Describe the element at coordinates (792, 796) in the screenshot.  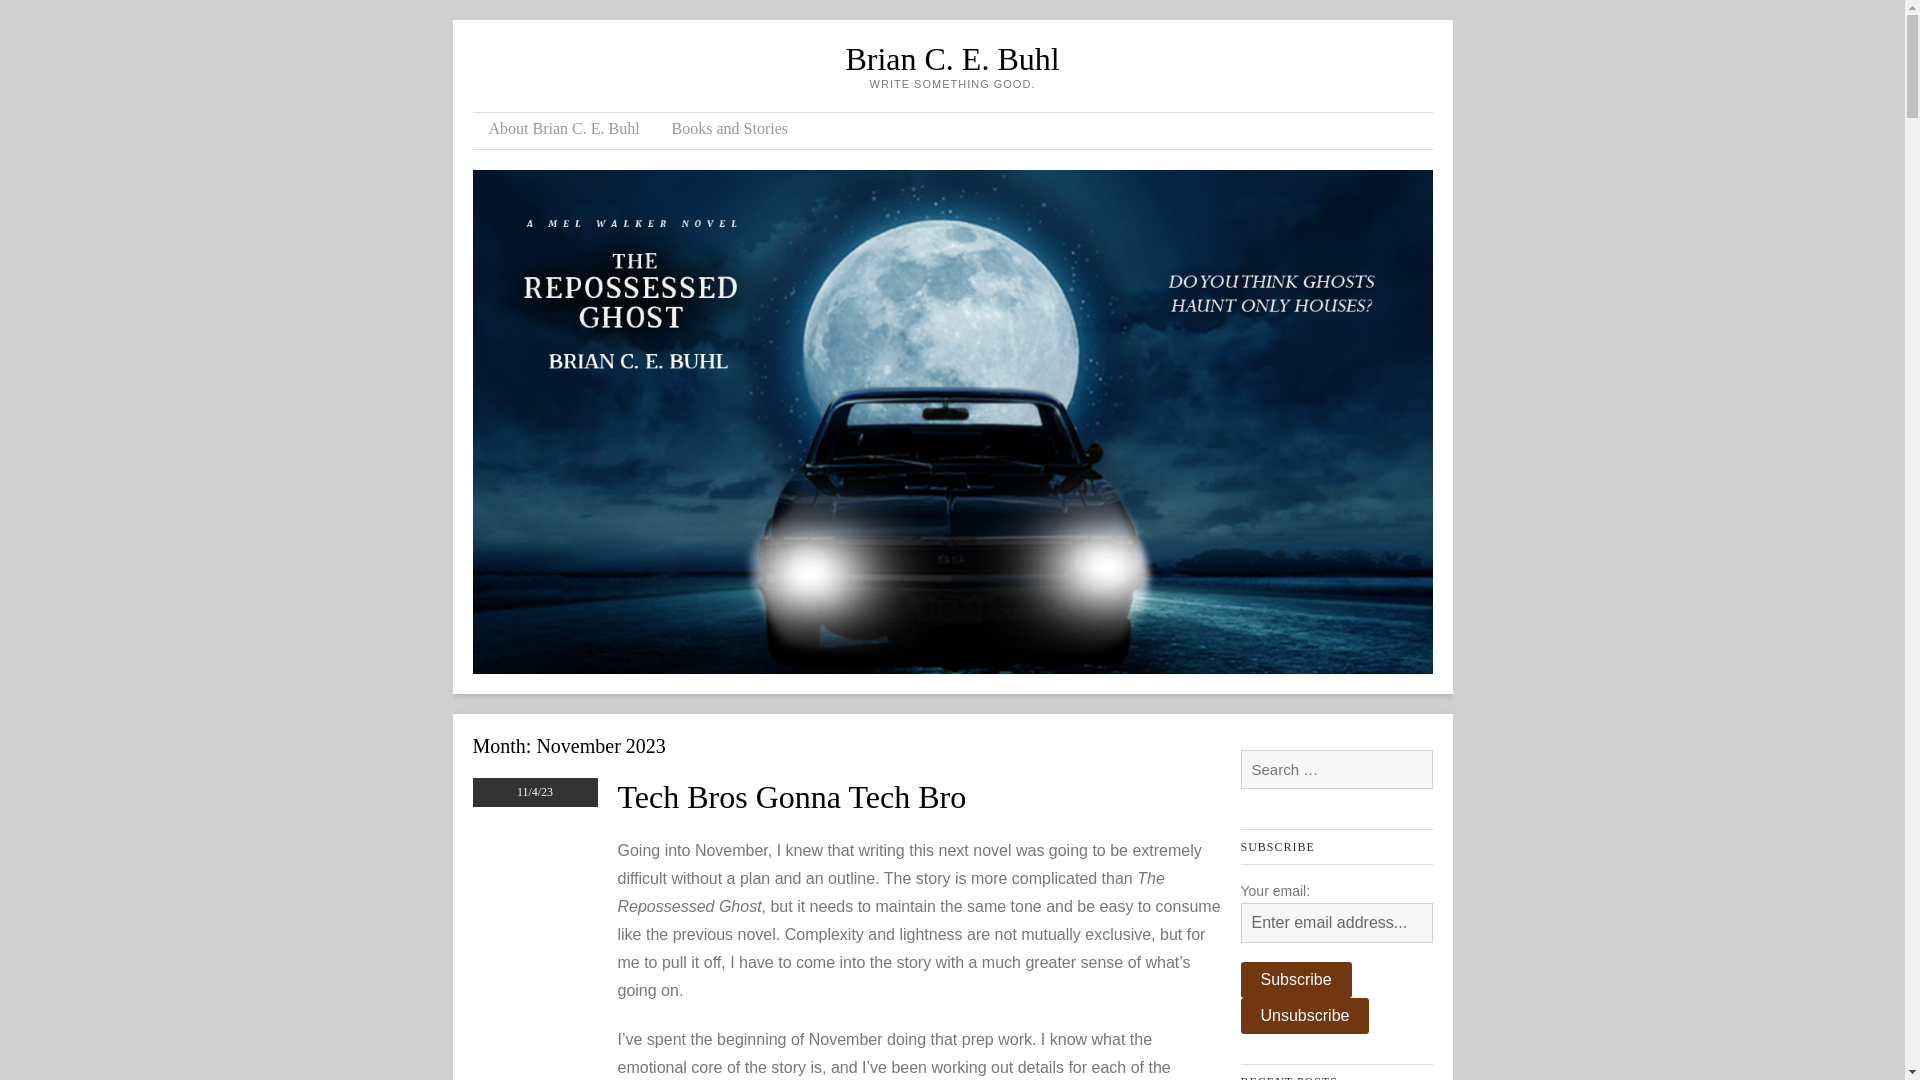
I see `Permalink to Tech Bros Gonna Tech Bro` at that location.